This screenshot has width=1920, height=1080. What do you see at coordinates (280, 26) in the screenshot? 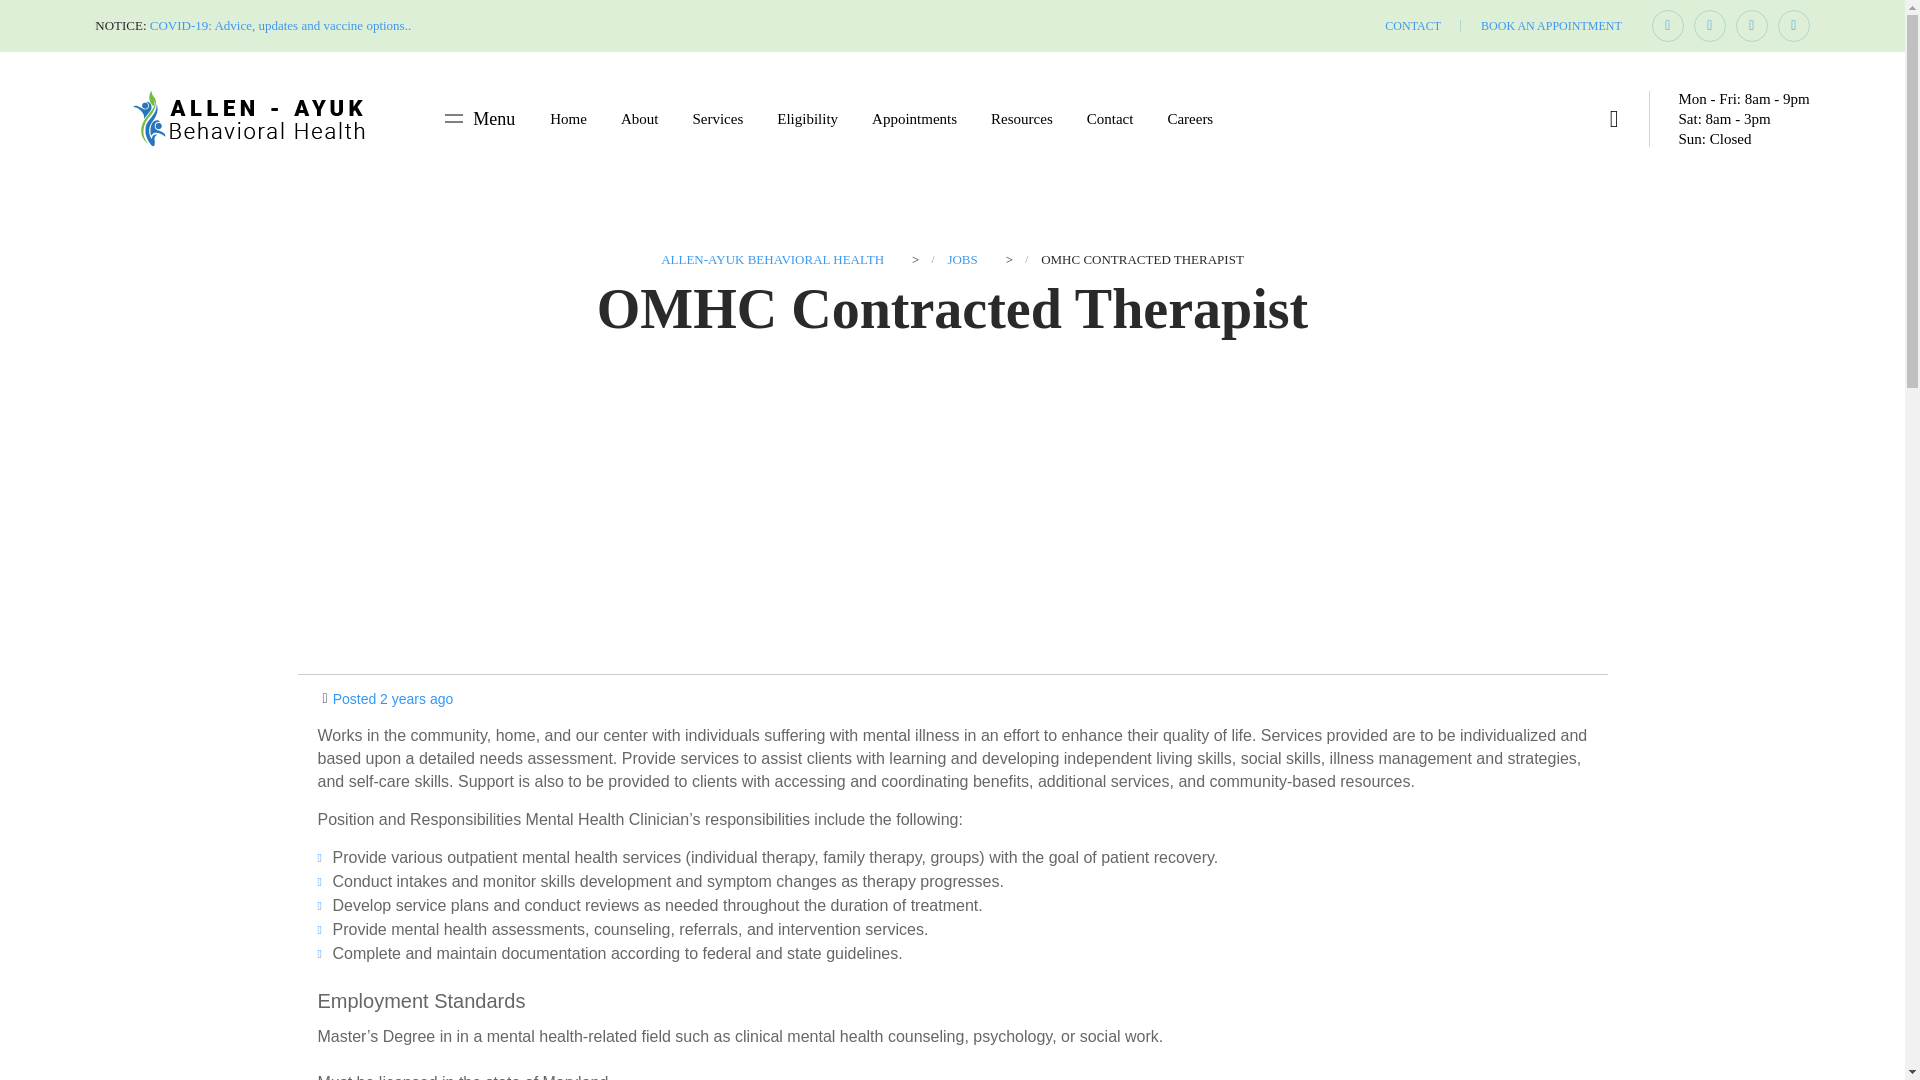
I see `COVID-19: Advice, updates and vaccine options..` at bounding box center [280, 26].